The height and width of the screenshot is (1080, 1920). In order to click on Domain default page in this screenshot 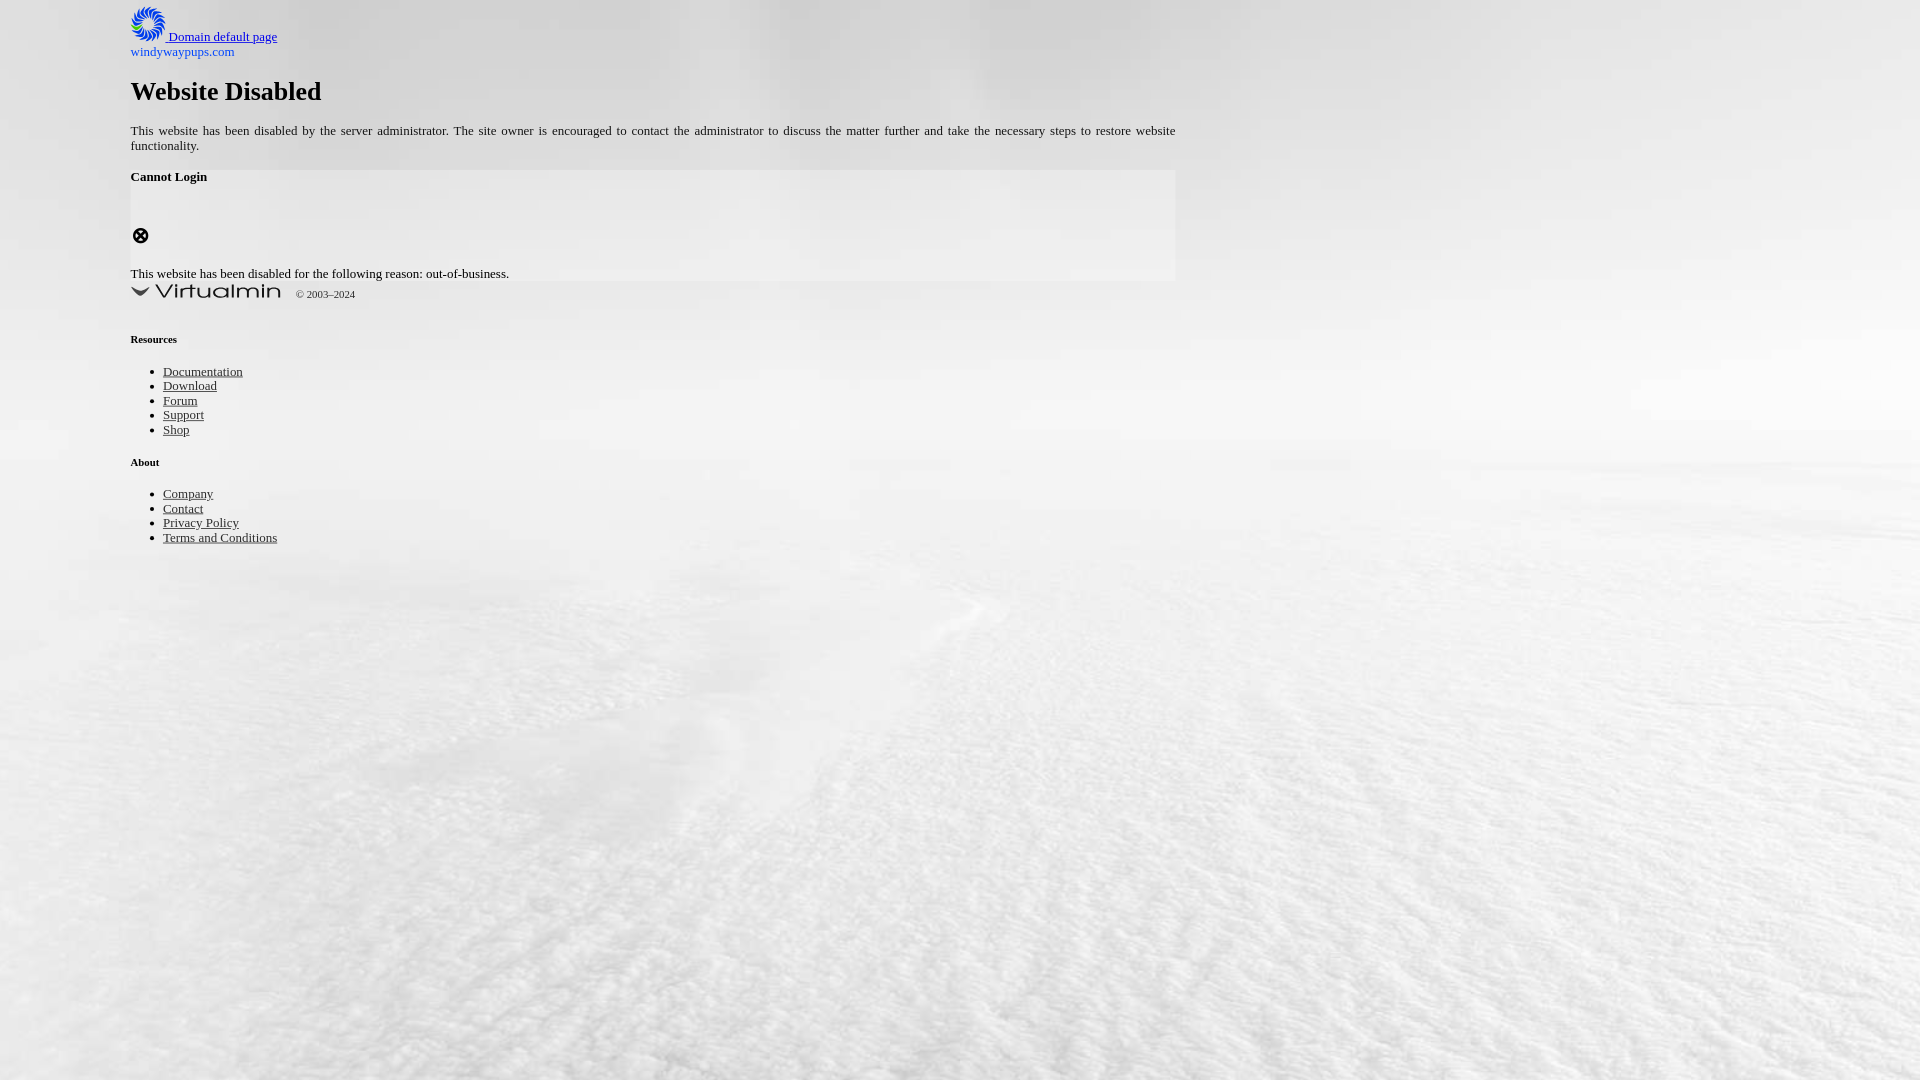, I will do `click(220, 38)`.